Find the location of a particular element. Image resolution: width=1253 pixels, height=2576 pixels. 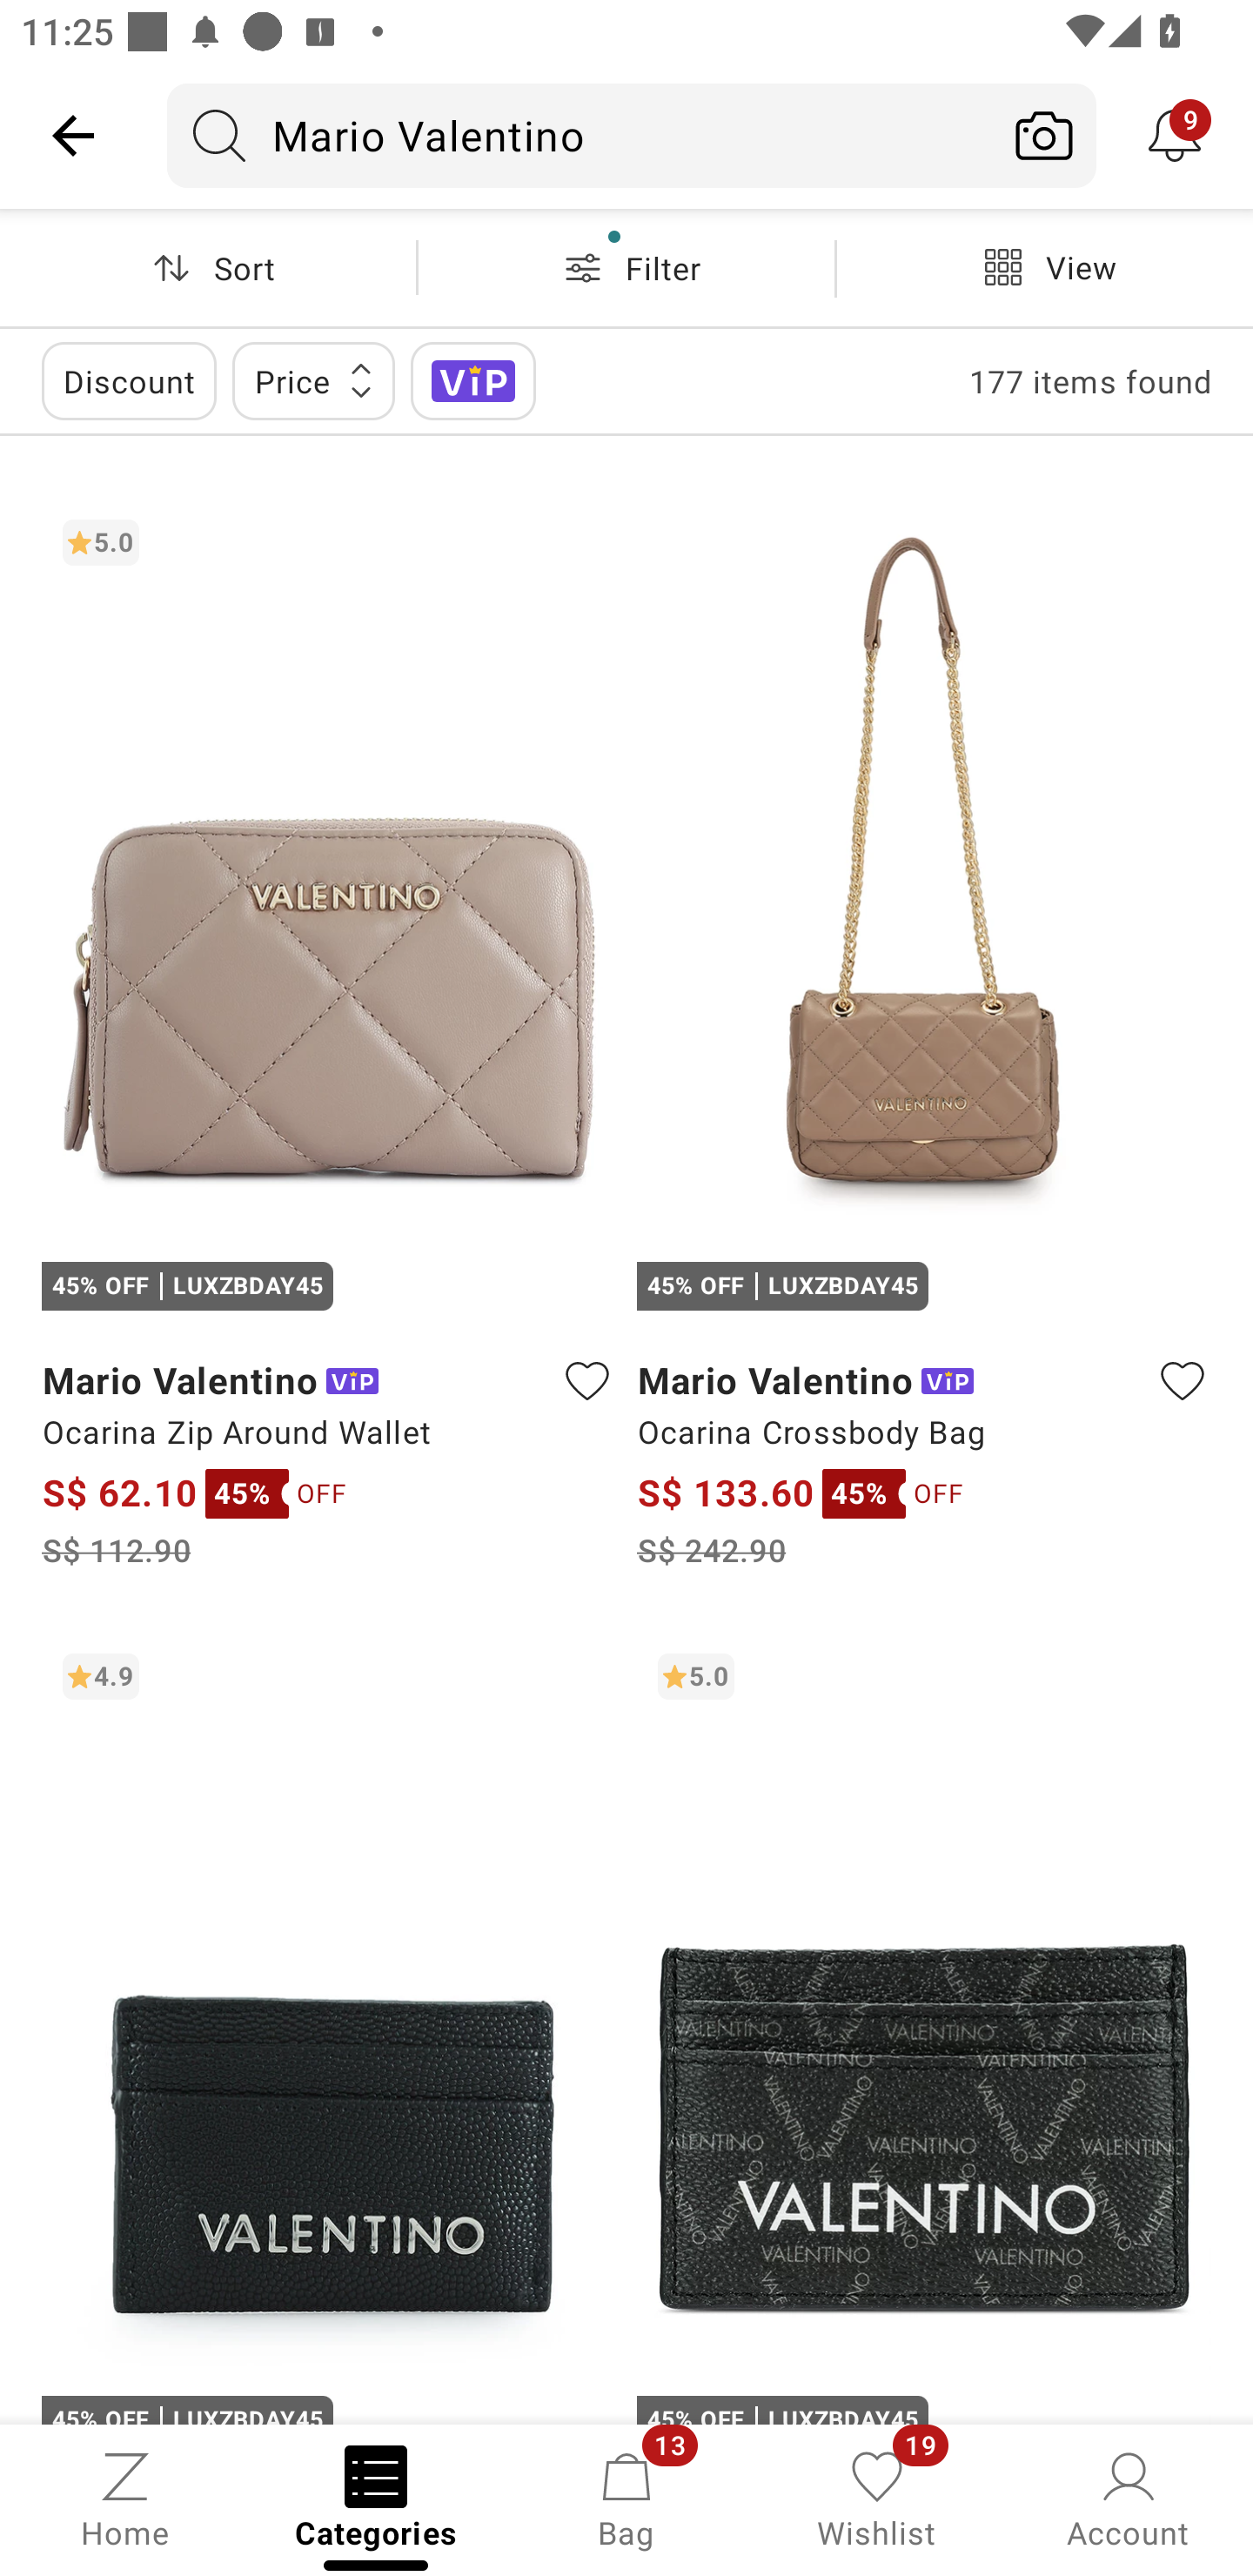

Account is located at coordinates (1128, 2498).